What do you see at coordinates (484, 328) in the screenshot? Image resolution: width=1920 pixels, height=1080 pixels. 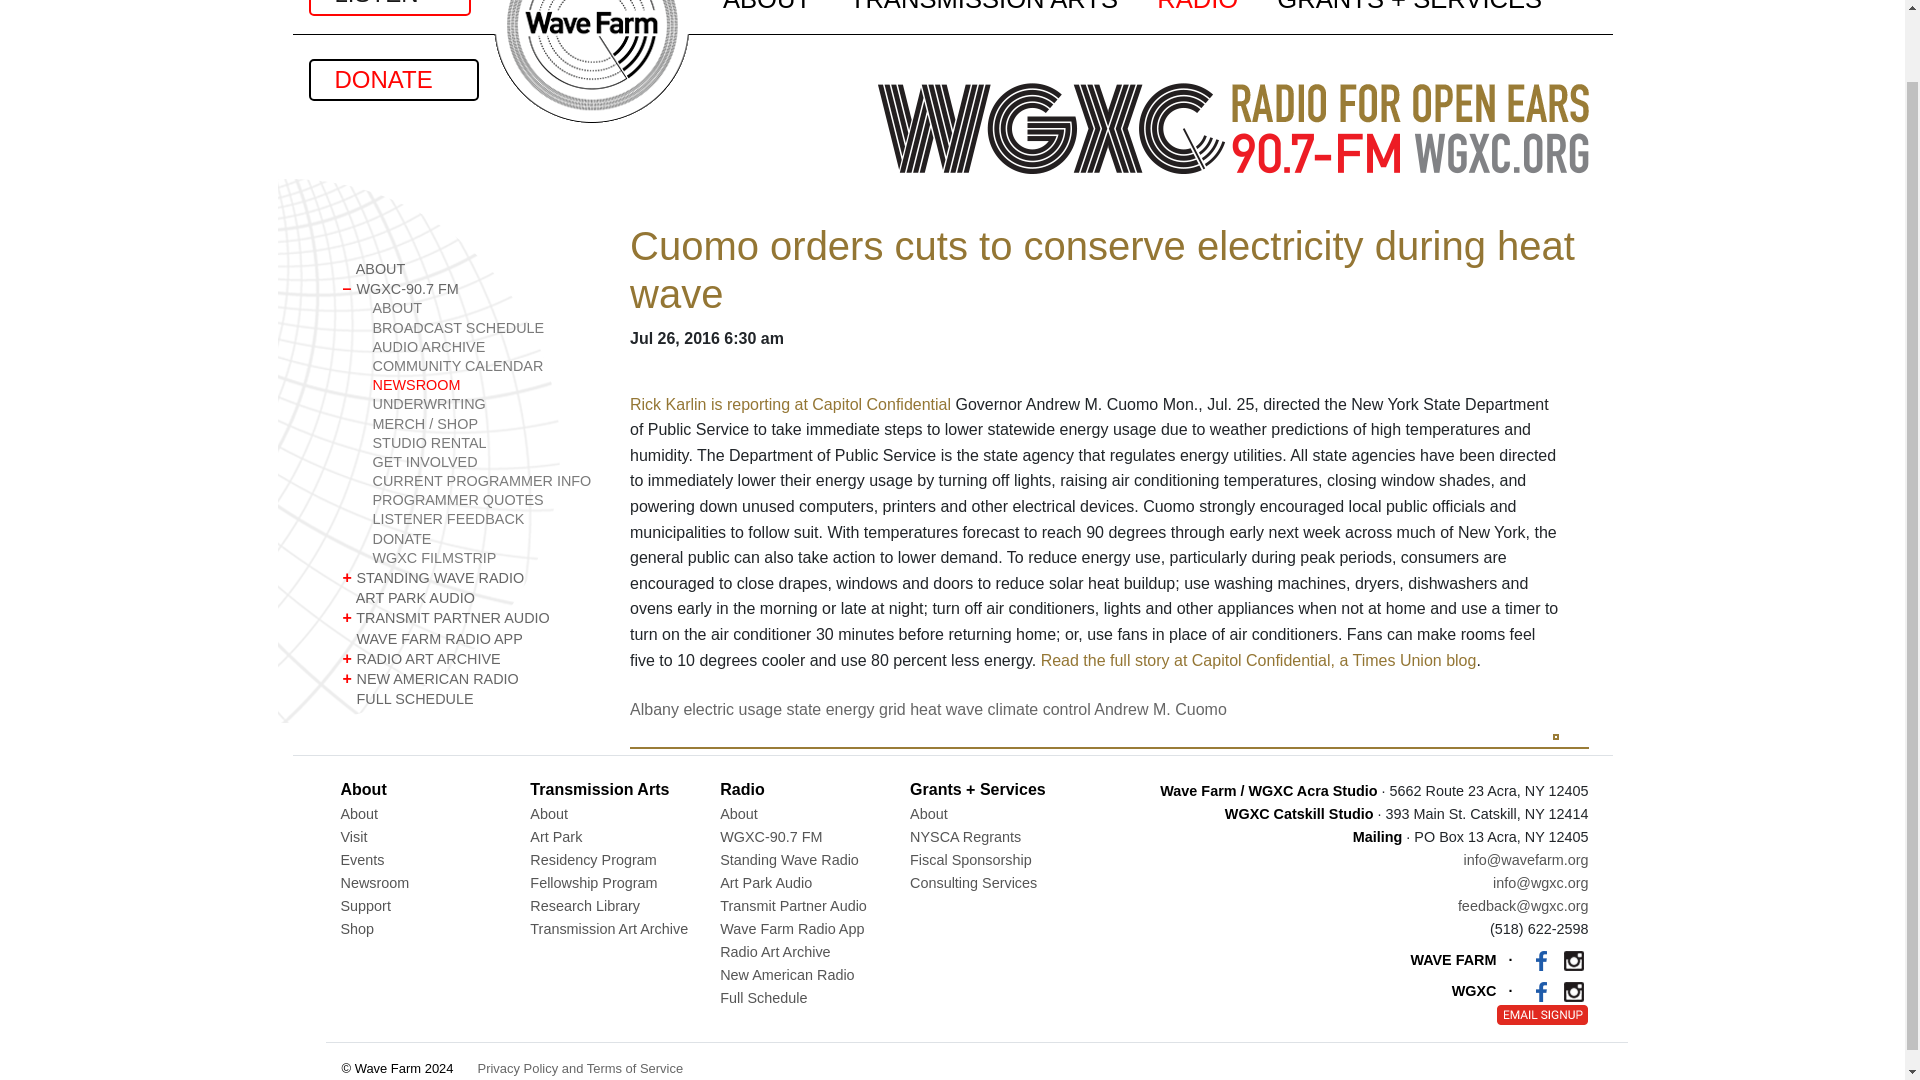 I see `BROADCAST SCHEDULE` at bounding box center [484, 328].